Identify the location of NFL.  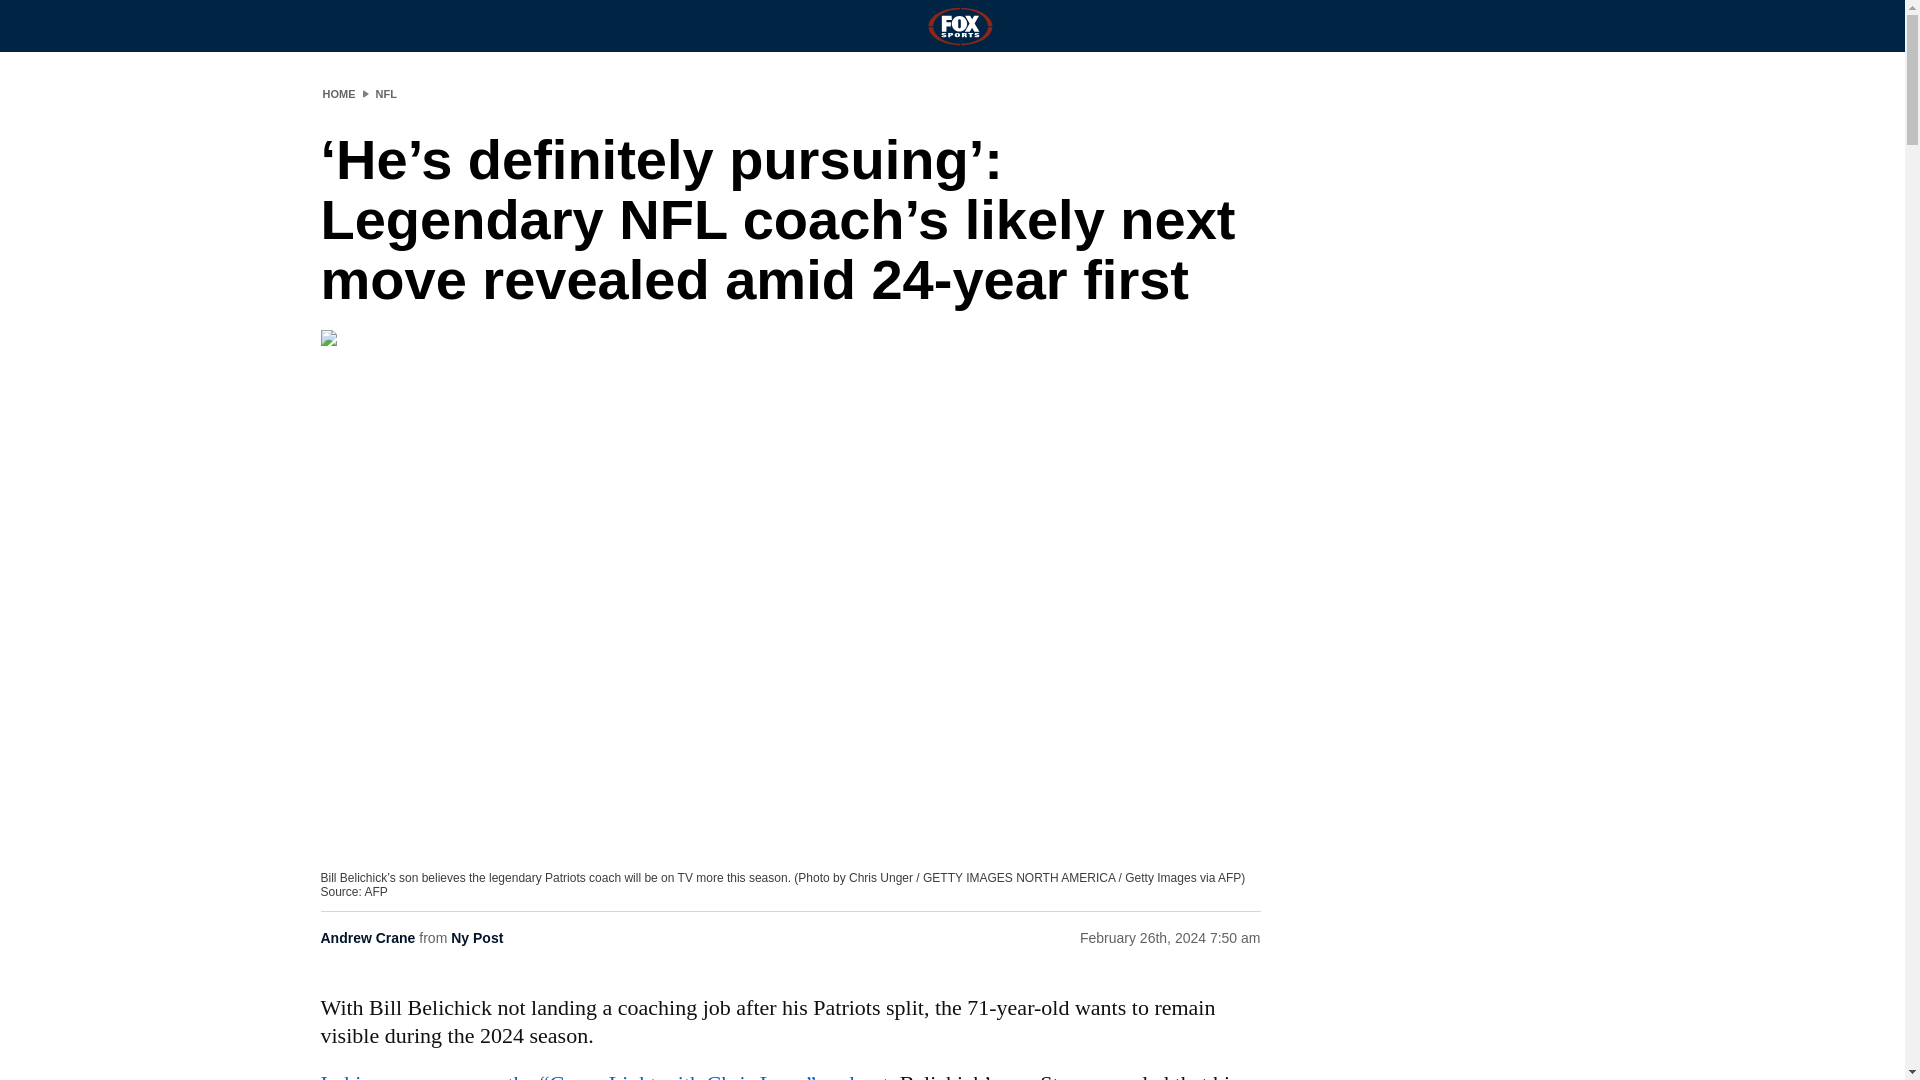
(386, 94).